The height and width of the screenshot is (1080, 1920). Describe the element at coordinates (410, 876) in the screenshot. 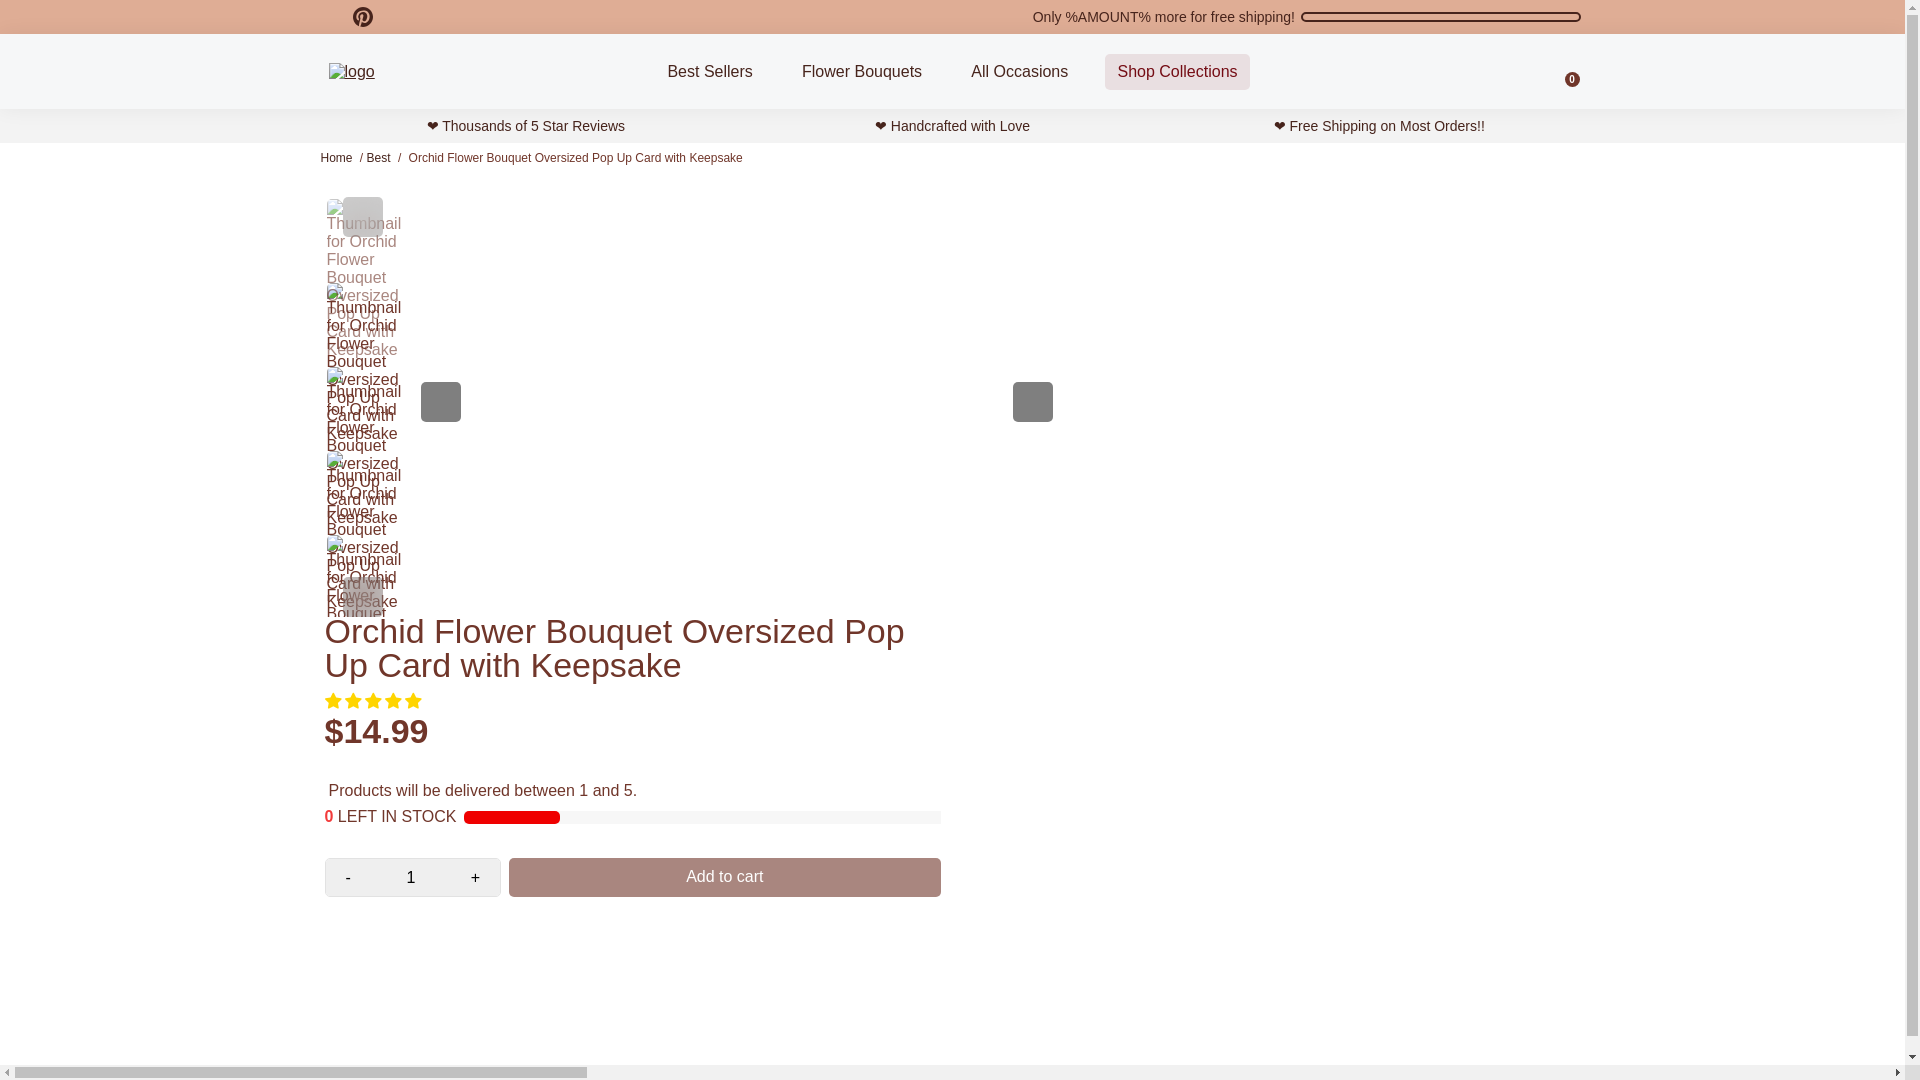

I see `1` at that location.